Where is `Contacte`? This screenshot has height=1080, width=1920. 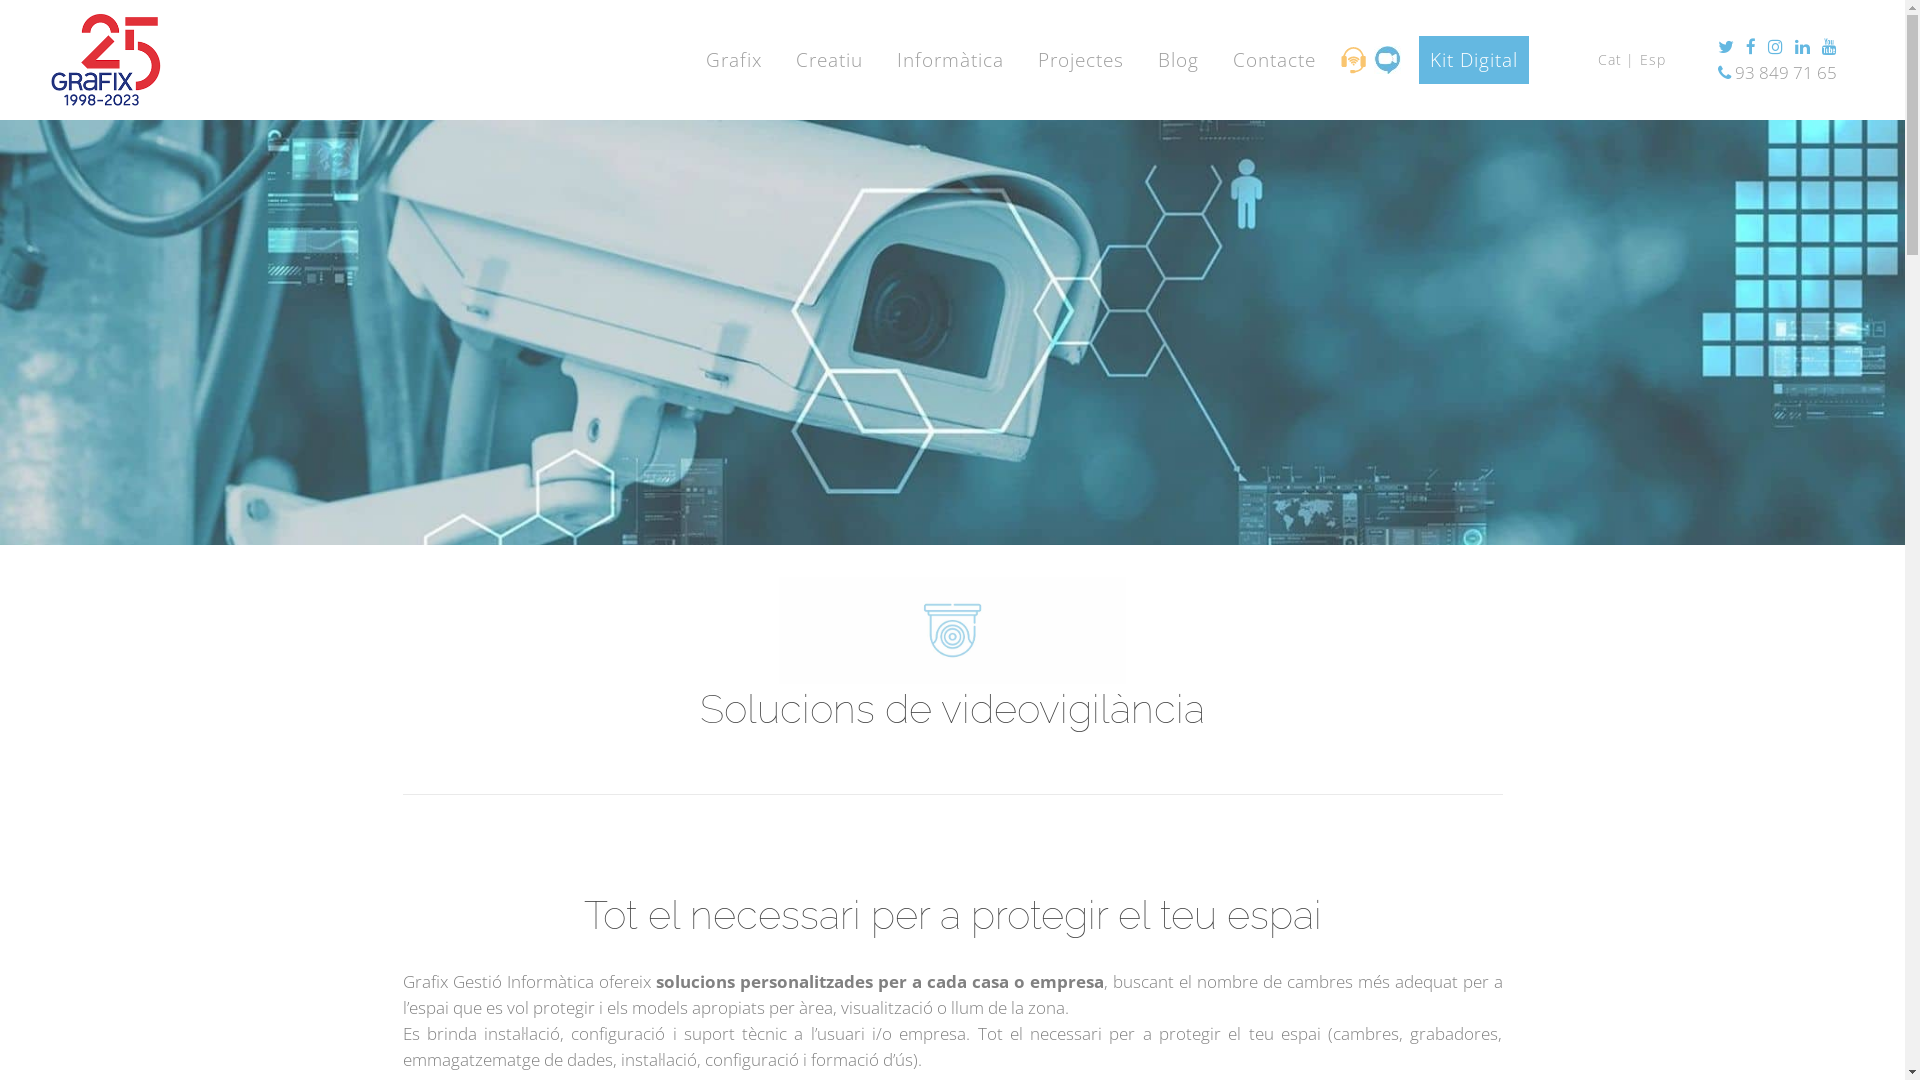 Contacte is located at coordinates (1274, 60).